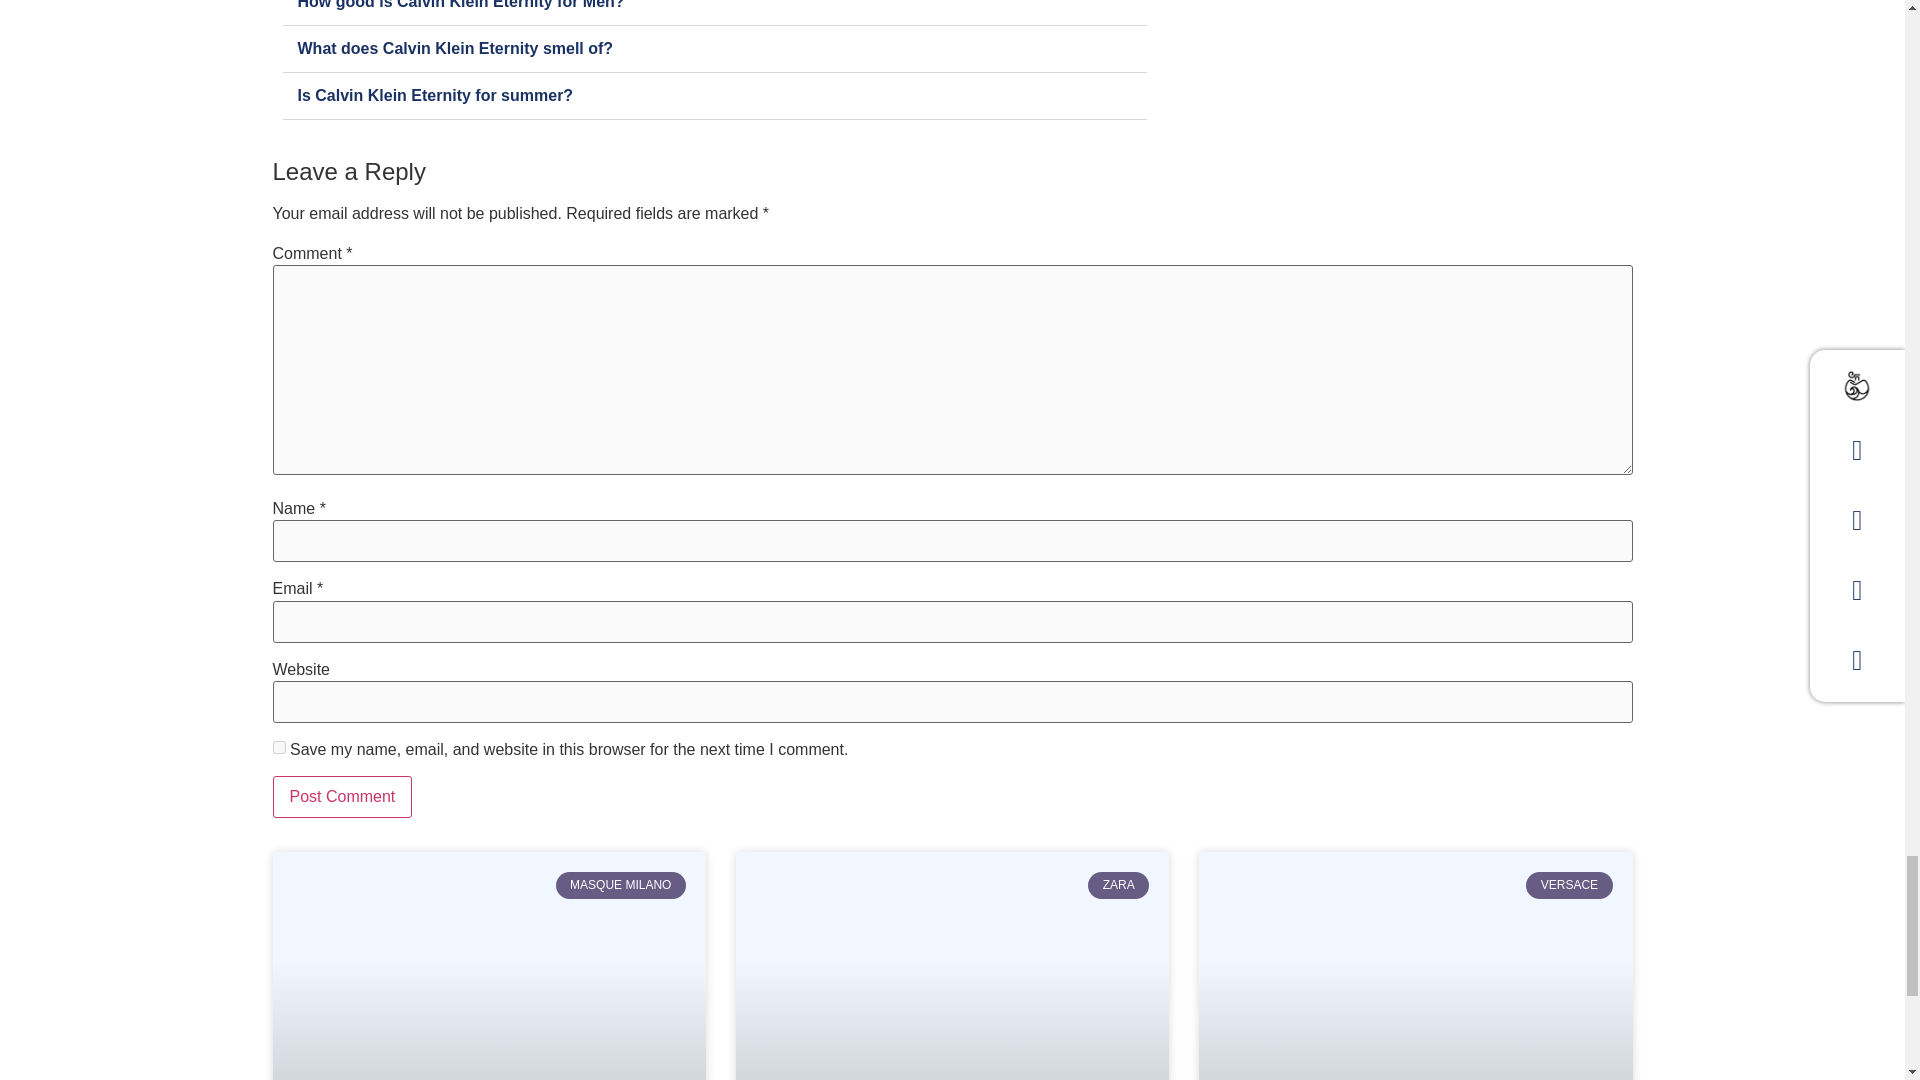  I want to click on Post Comment, so click(342, 796).